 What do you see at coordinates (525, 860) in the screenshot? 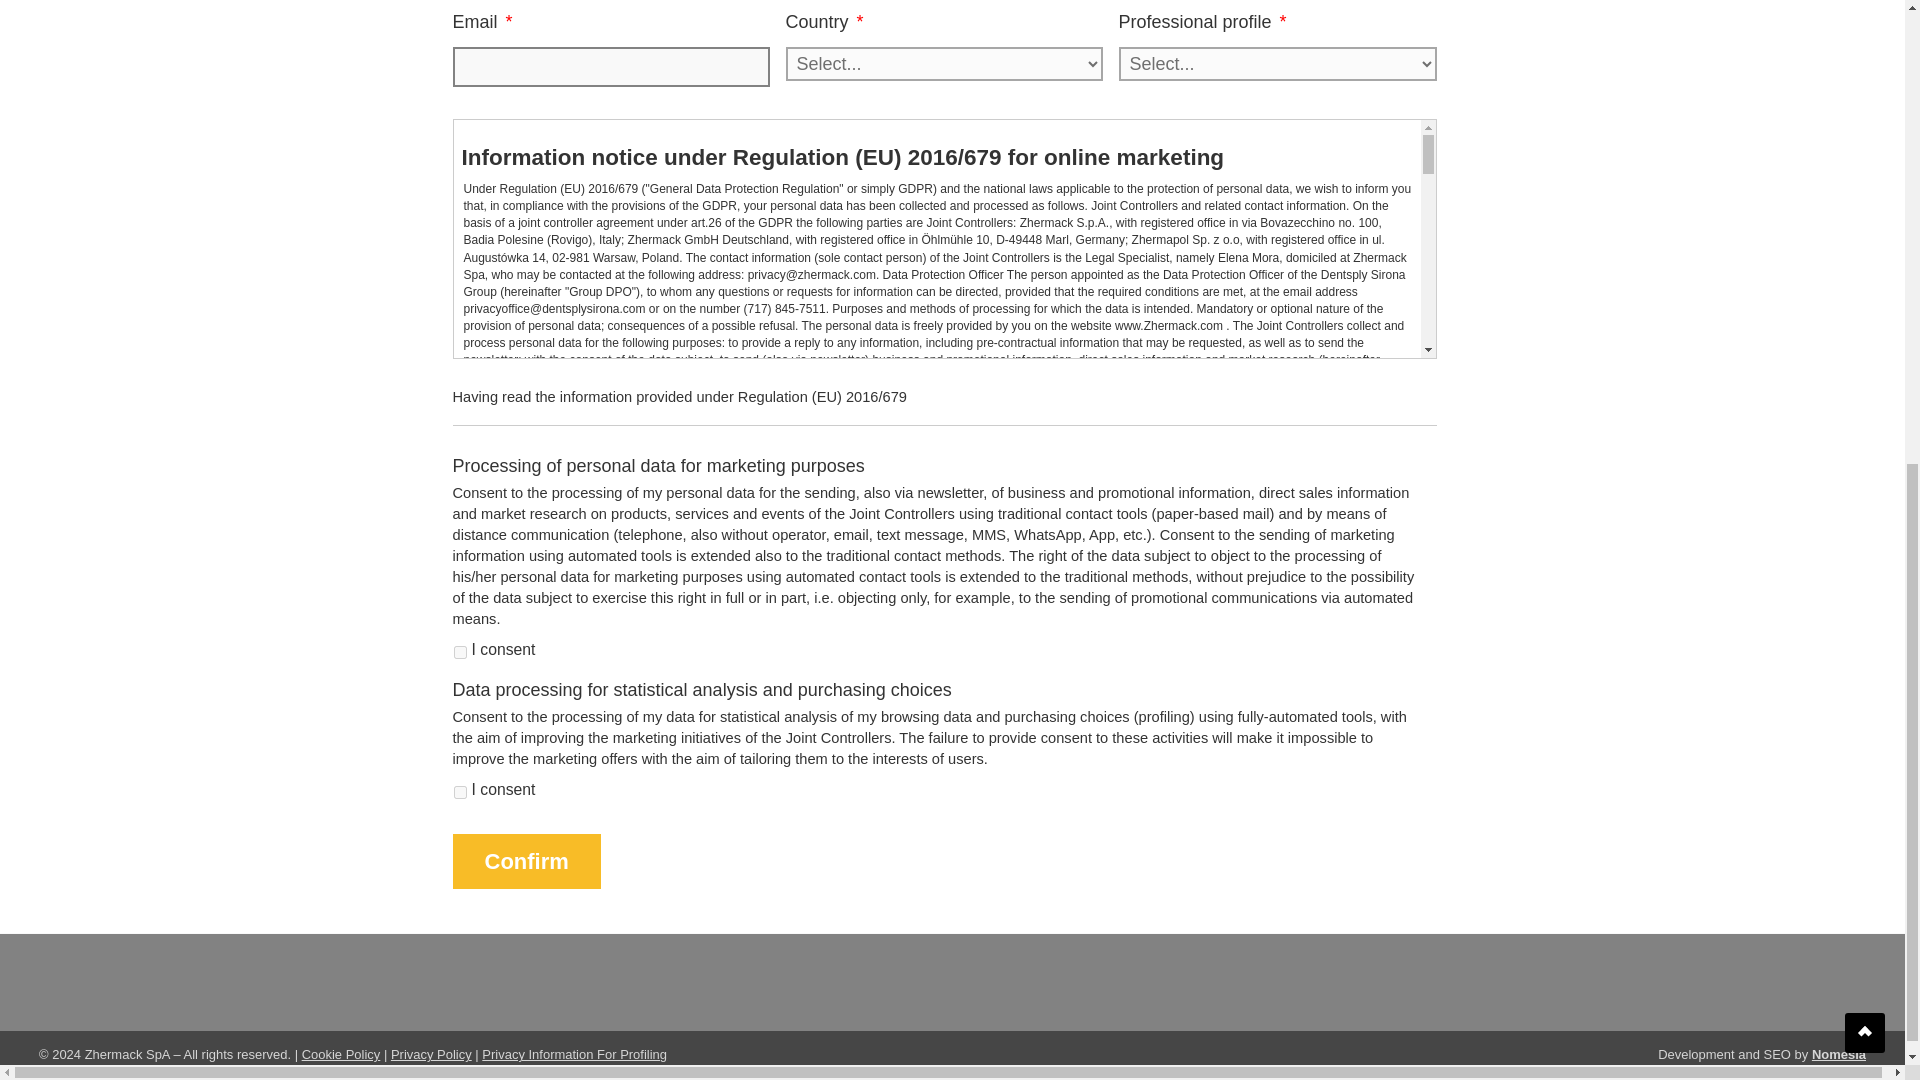
I see `Confirm` at bounding box center [525, 860].